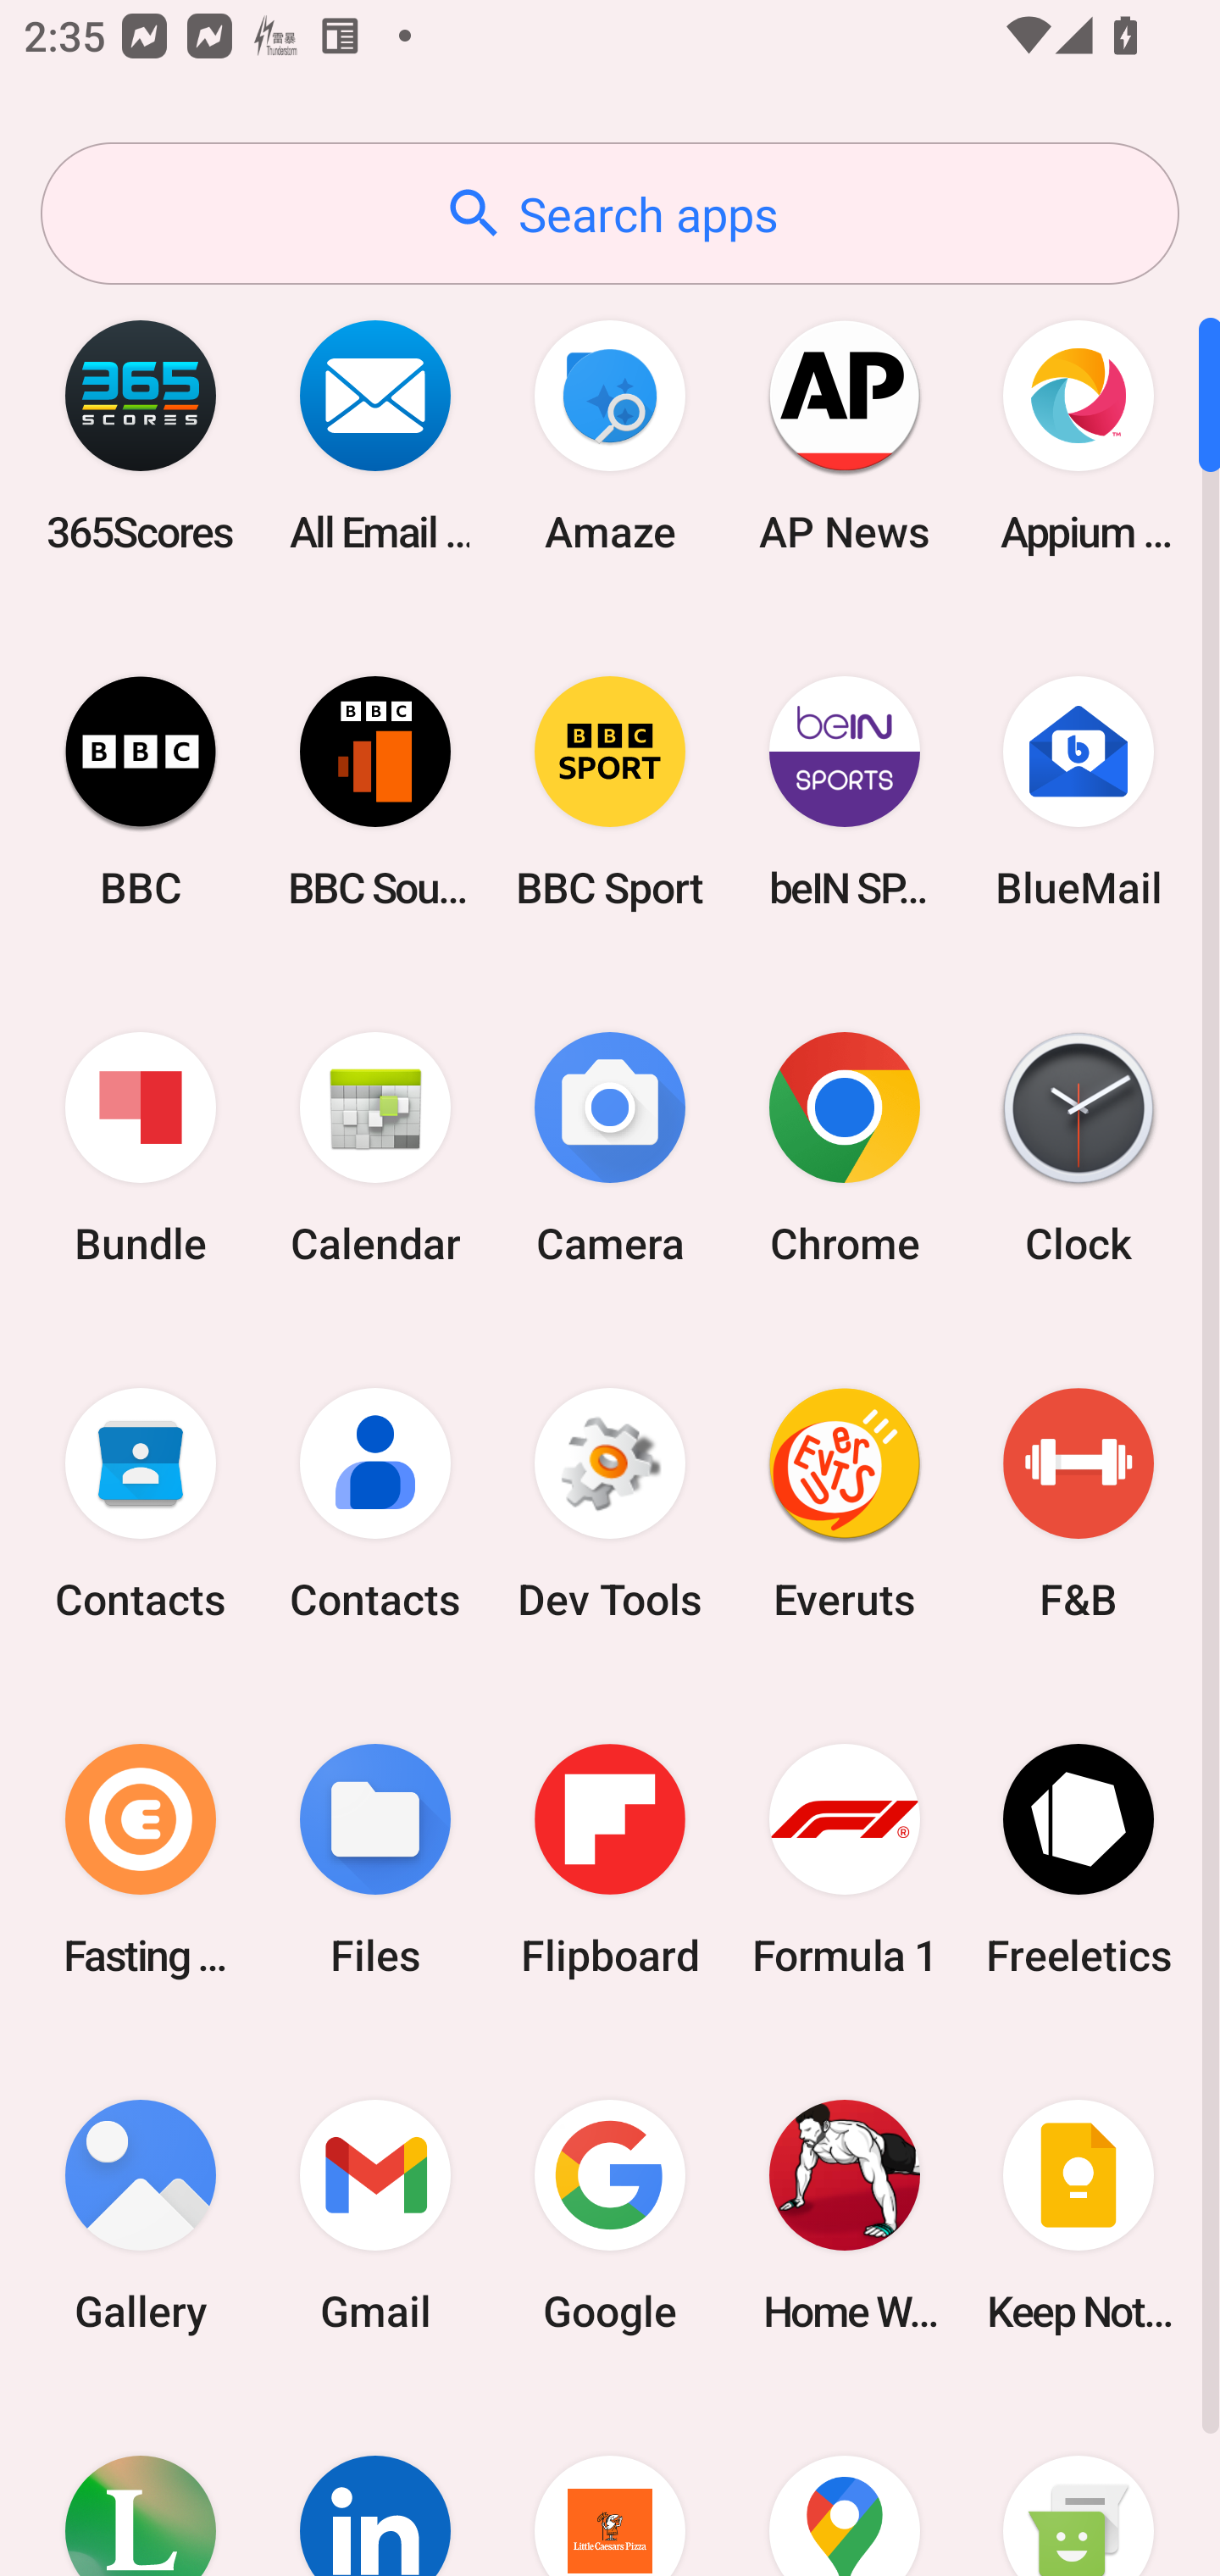 Image resolution: width=1220 pixels, height=2576 pixels. I want to click on Flipboard, so click(610, 1859).